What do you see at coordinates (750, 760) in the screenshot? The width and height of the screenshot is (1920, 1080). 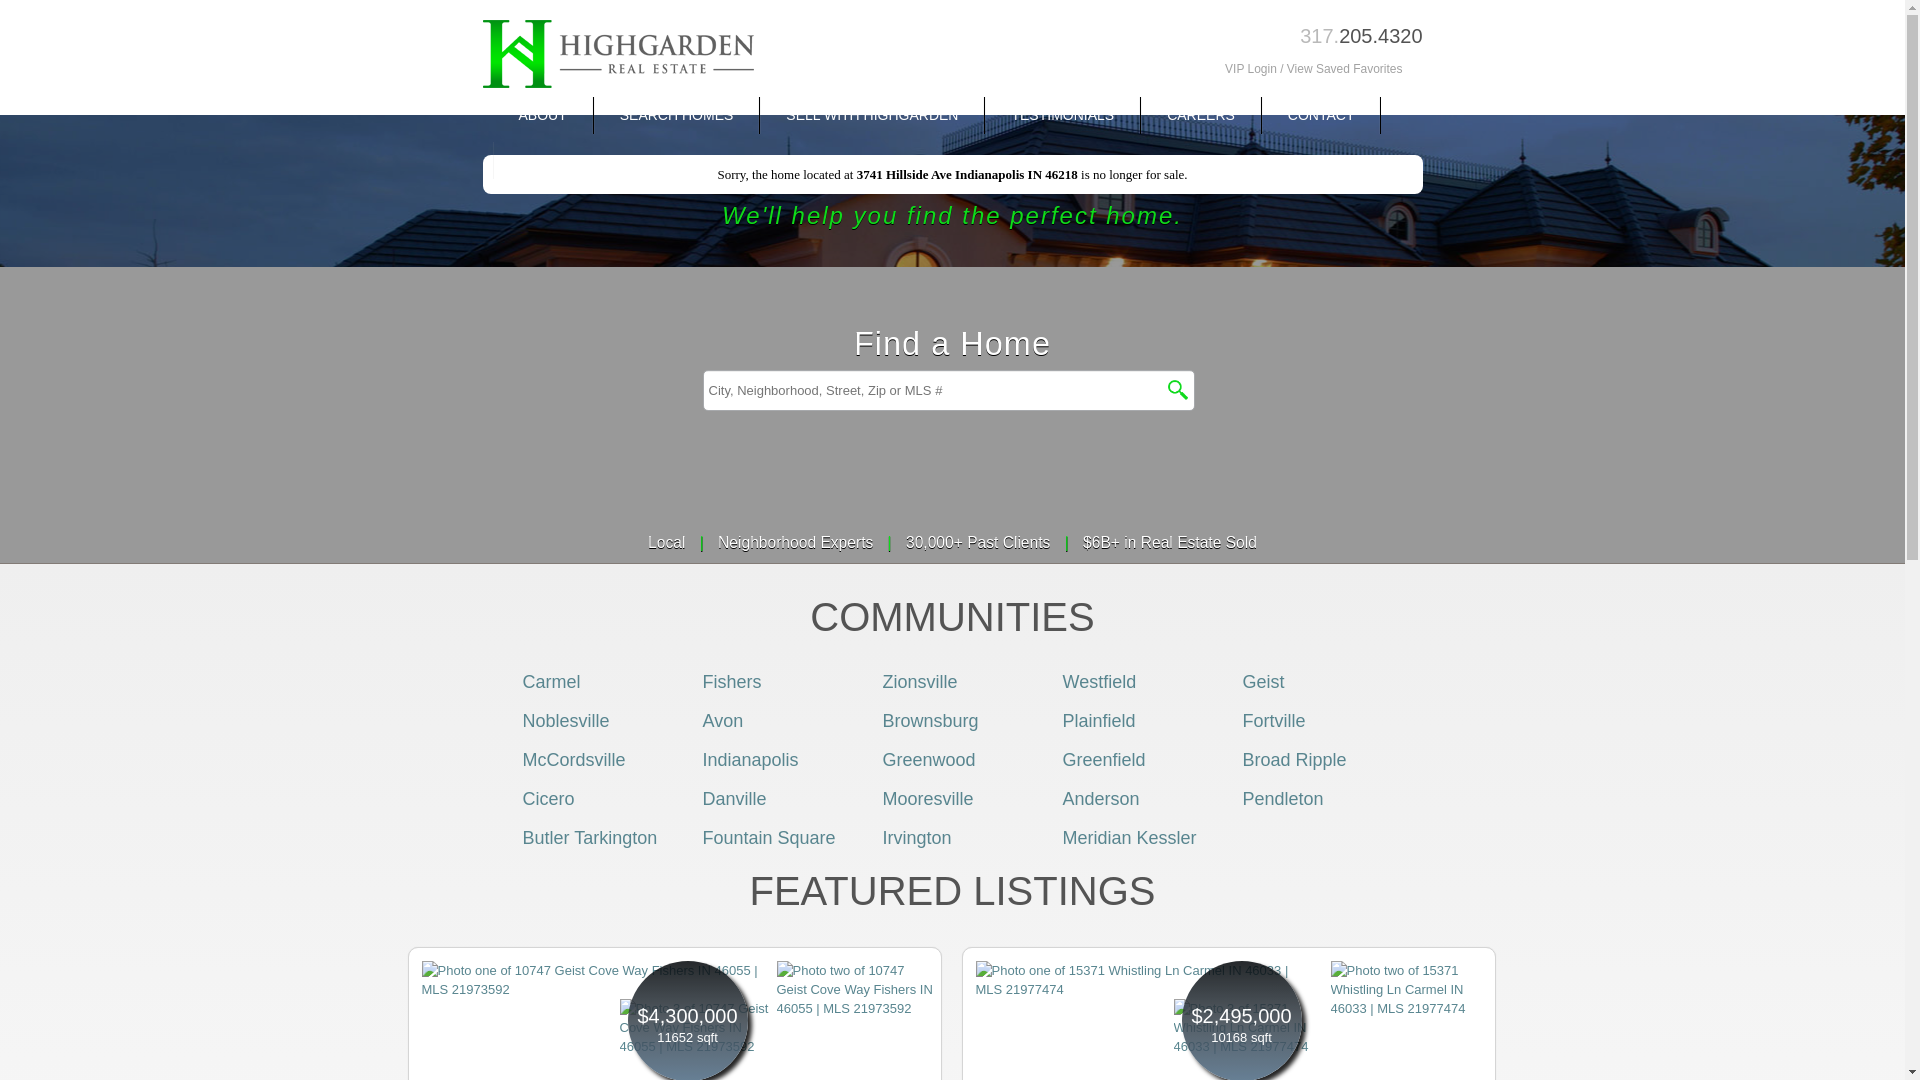 I see `Indianapolis` at bounding box center [750, 760].